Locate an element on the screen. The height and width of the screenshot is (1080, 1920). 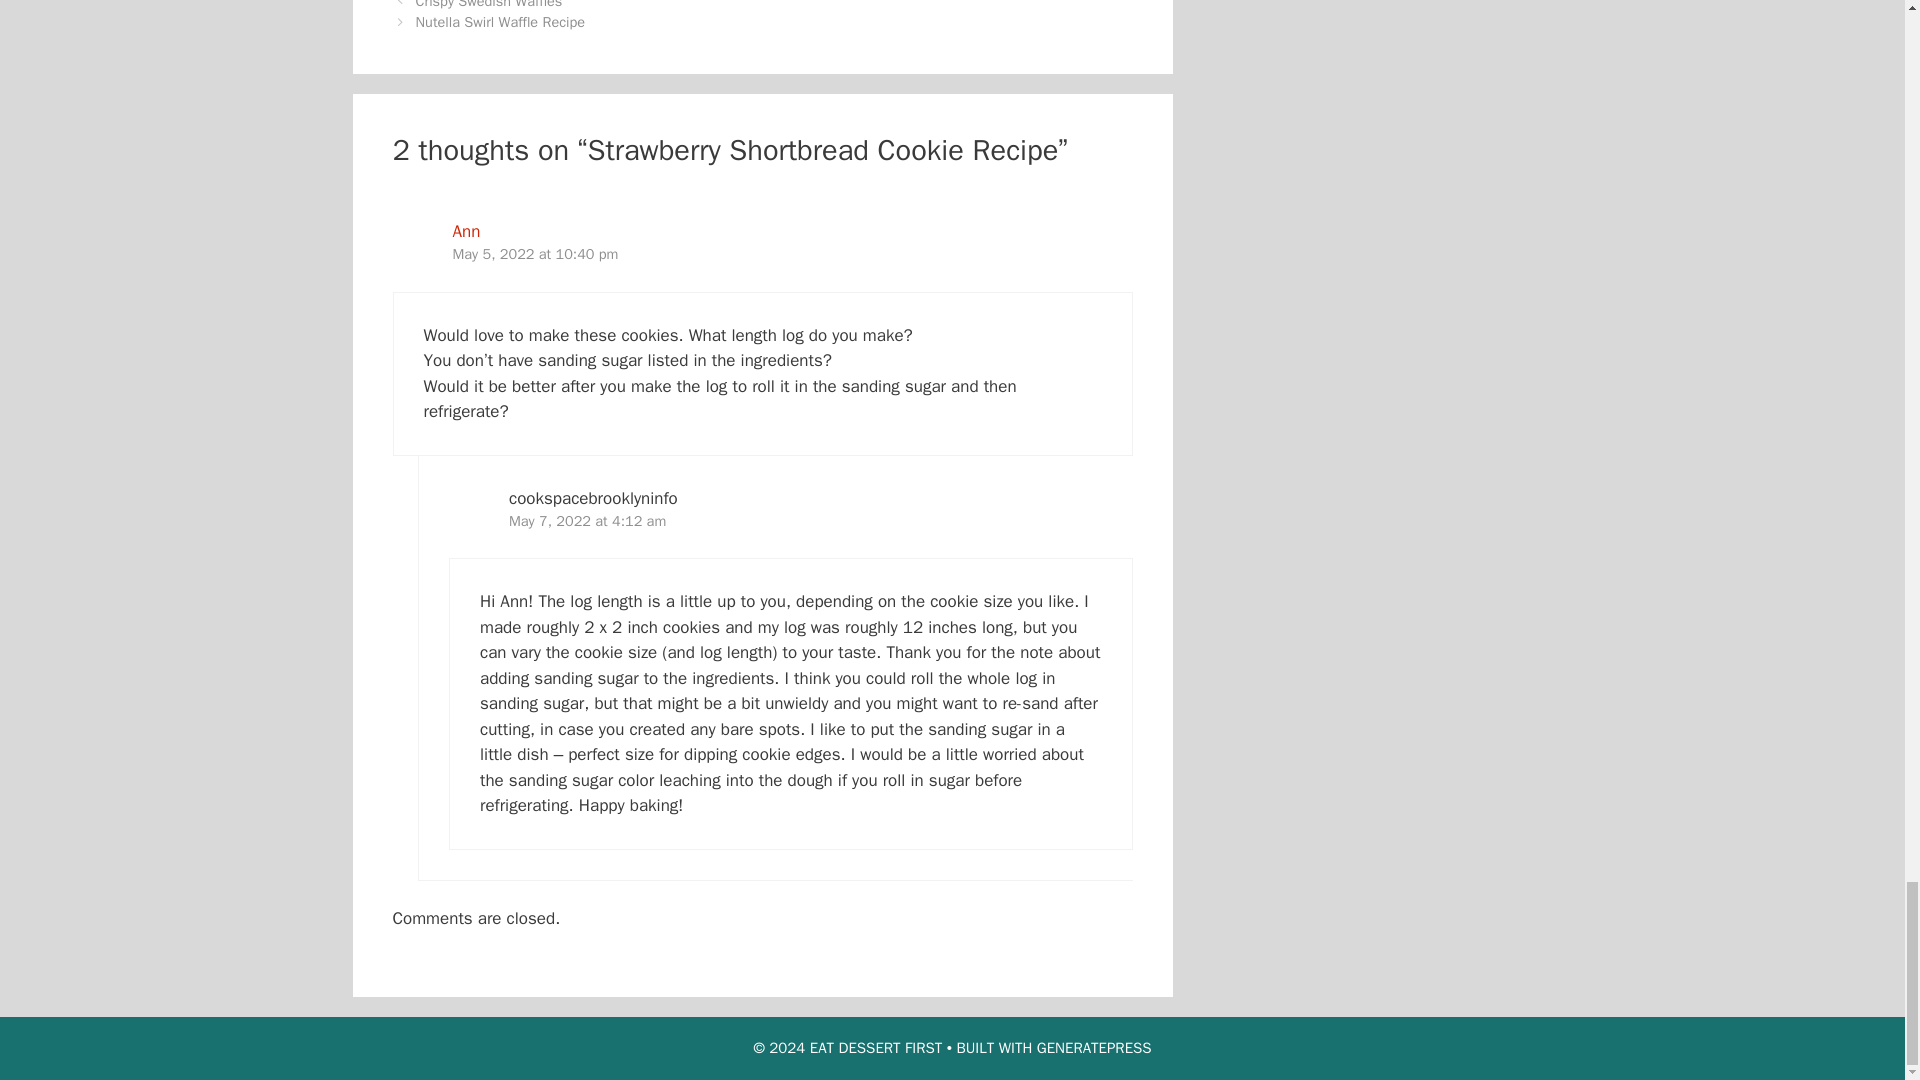
Ann is located at coordinates (466, 231).